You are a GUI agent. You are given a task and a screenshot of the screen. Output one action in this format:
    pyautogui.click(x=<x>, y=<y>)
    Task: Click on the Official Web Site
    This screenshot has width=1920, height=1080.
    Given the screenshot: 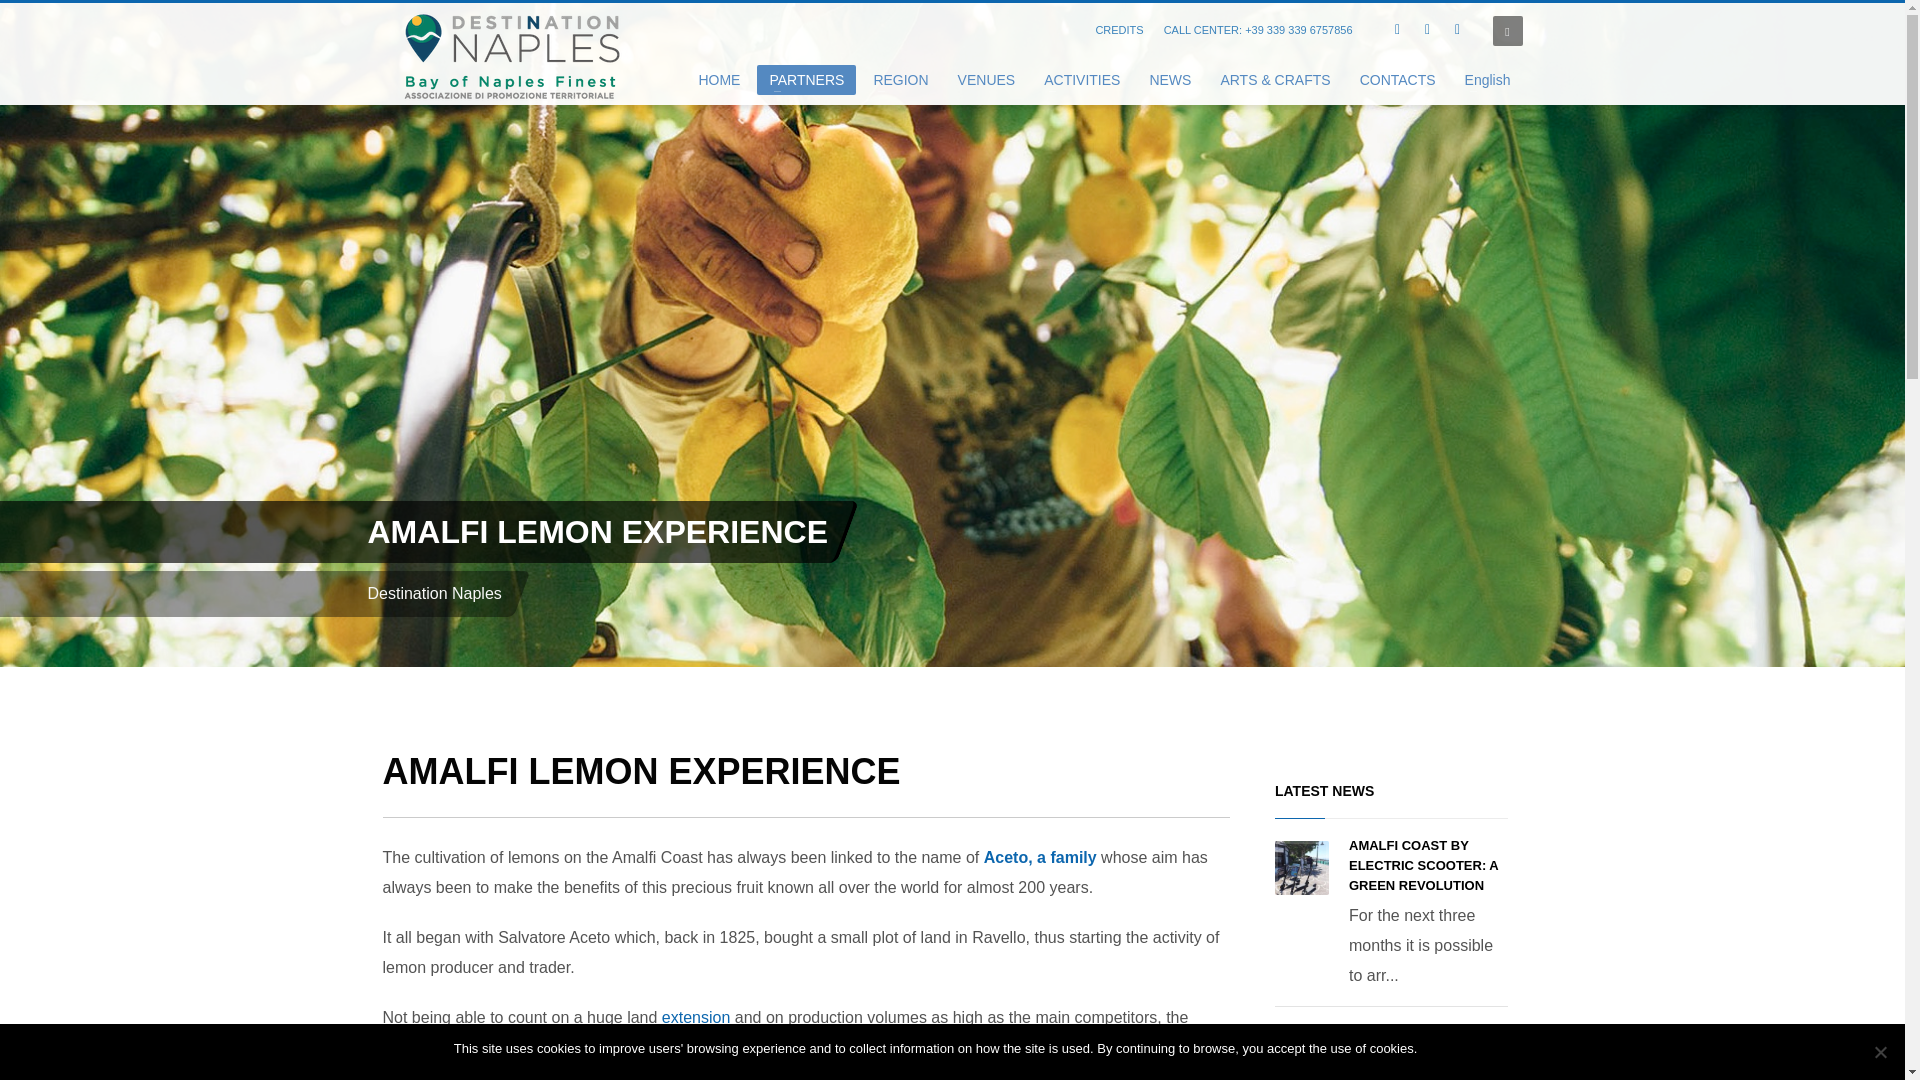 What is the action you would take?
    pyautogui.click(x=514, y=56)
    